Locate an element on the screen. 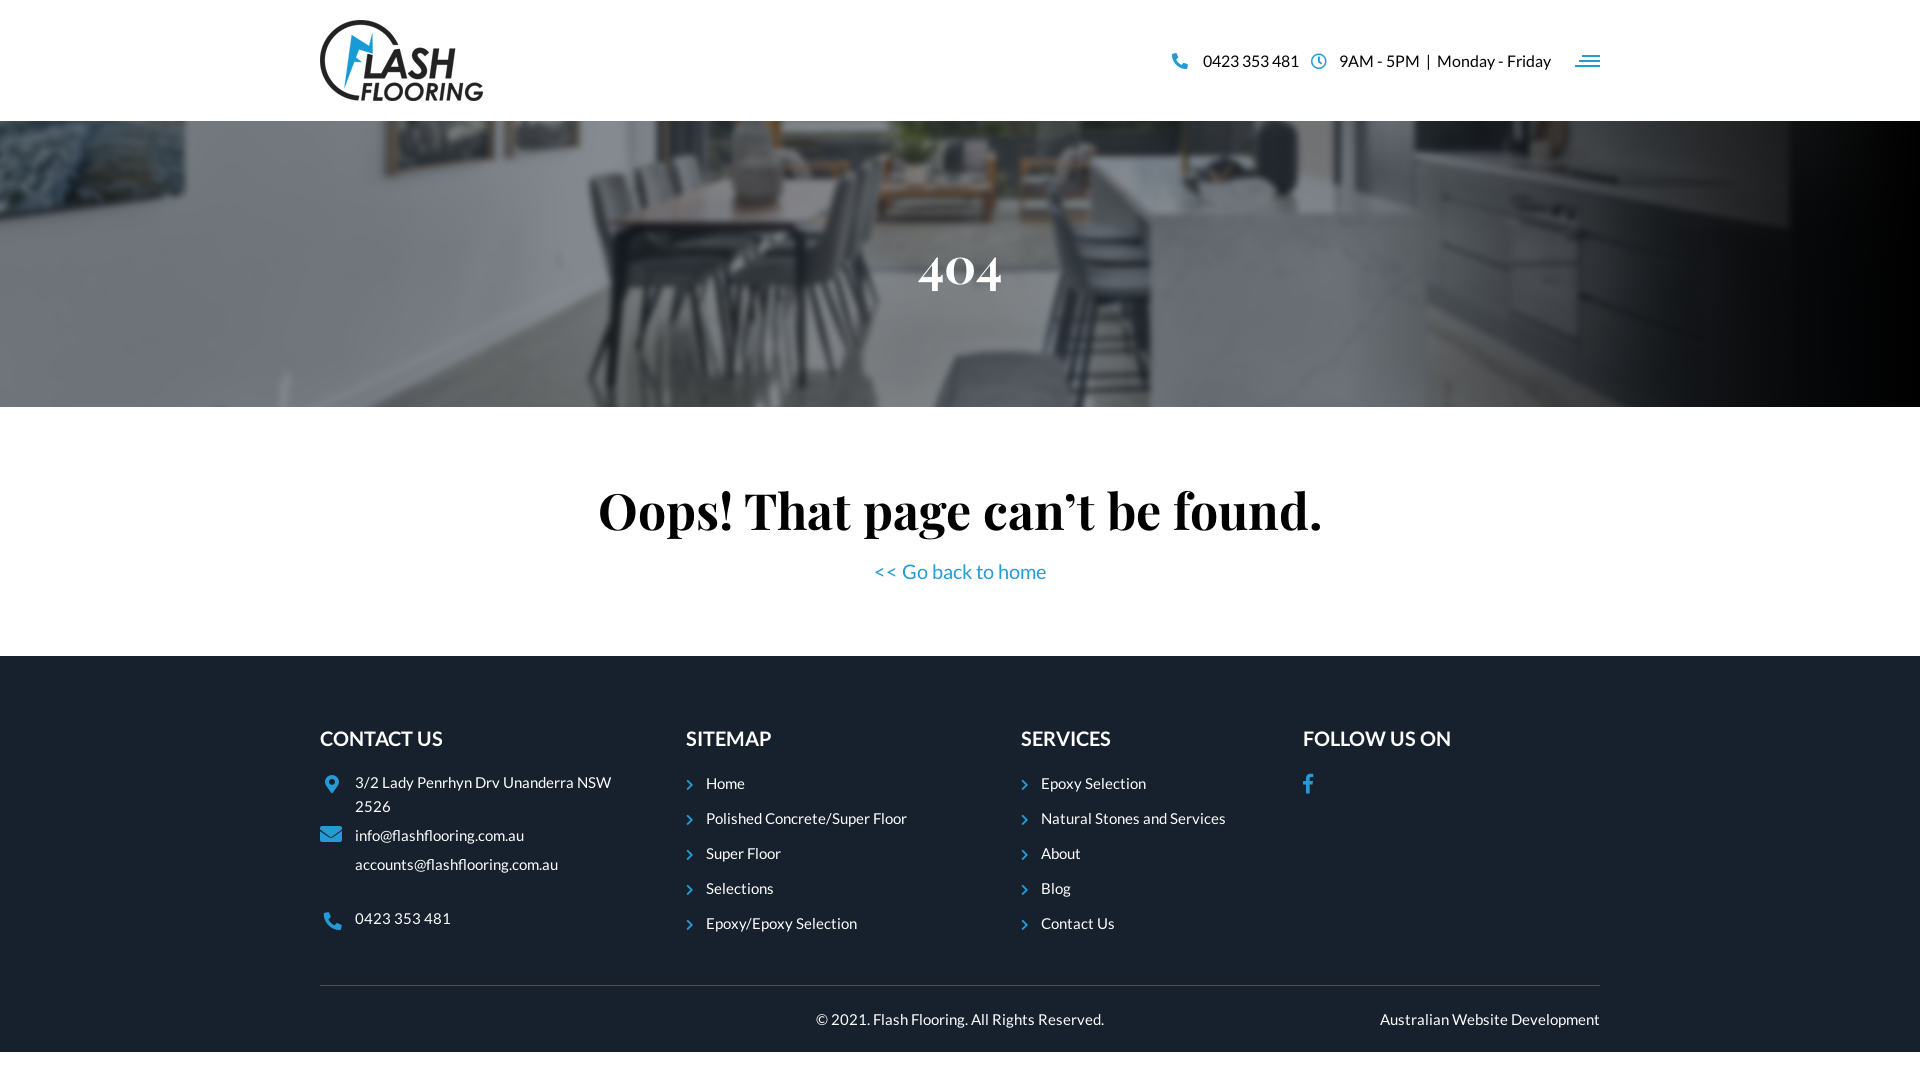 The height and width of the screenshot is (1080, 1920). Selections is located at coordinates (740, 888).